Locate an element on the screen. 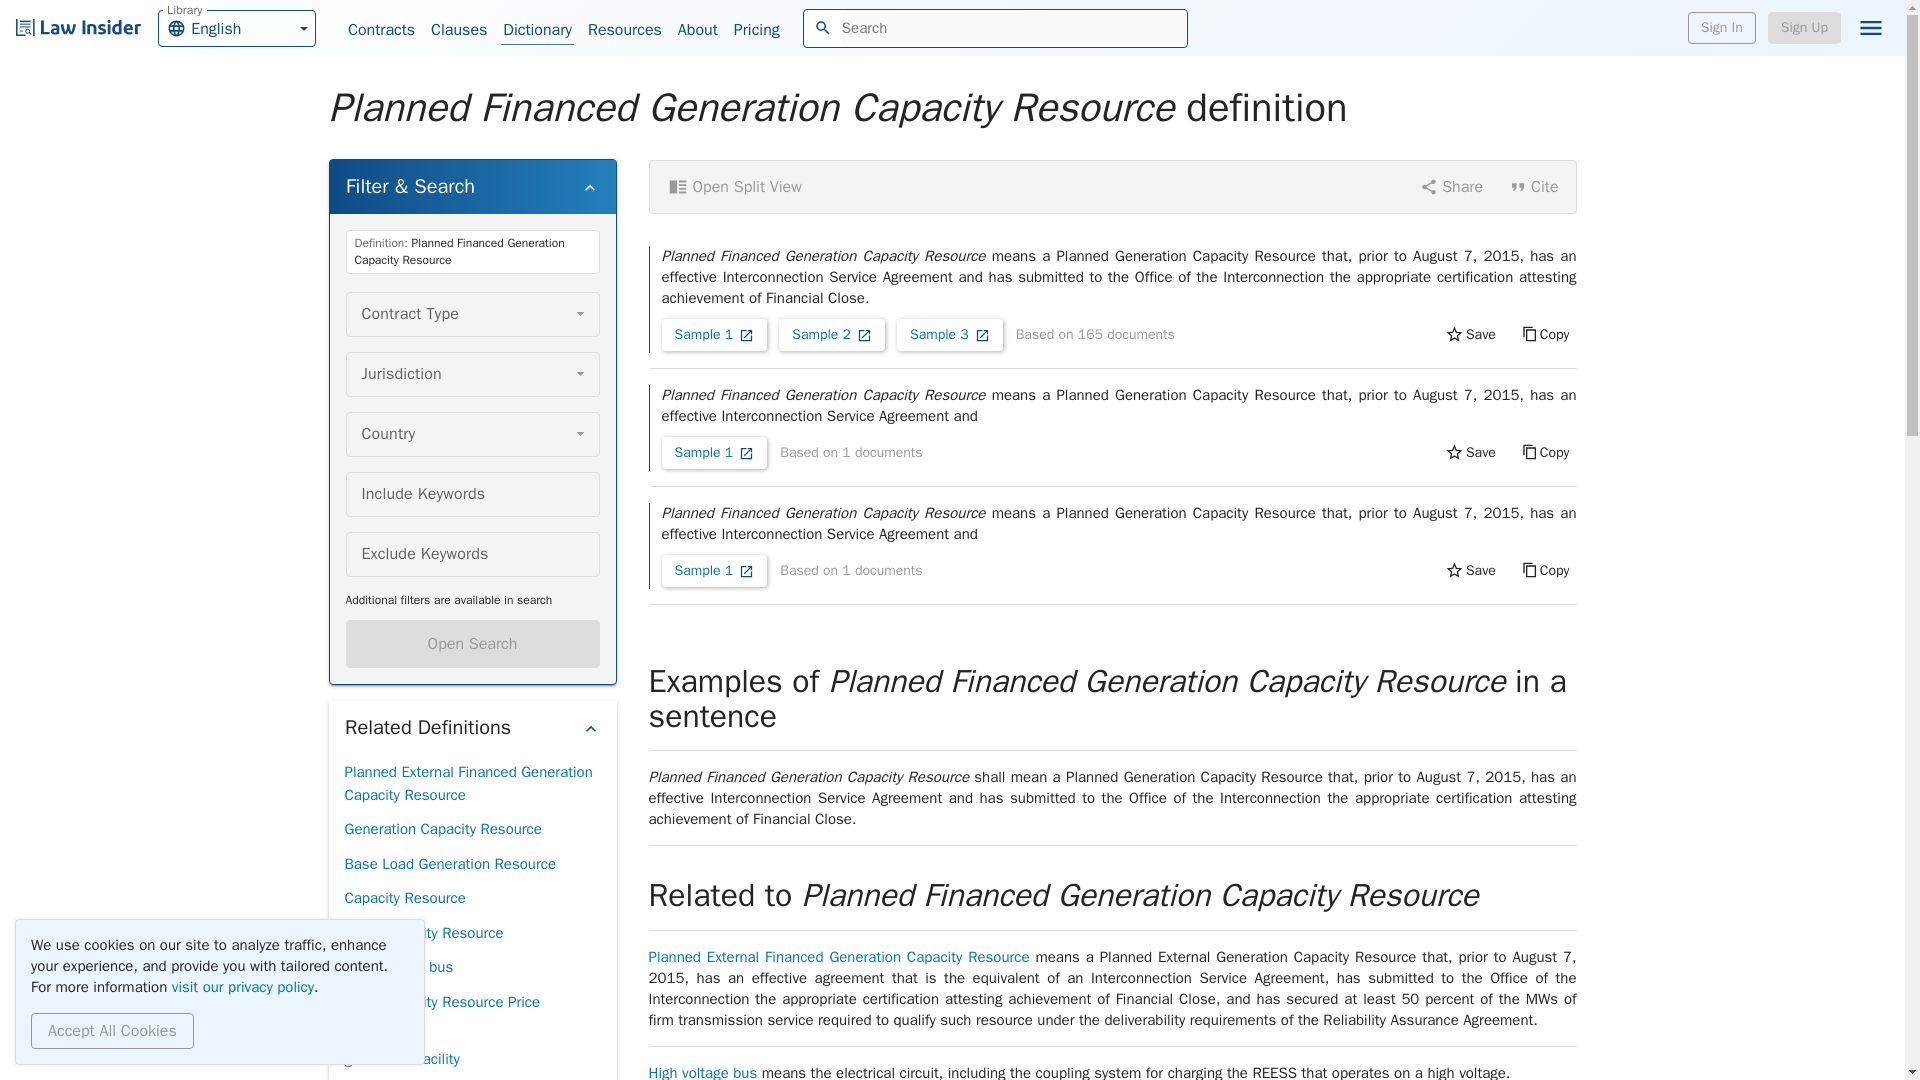 The width and height of the screenshot is (1920, 1080). Generation Capacity Resource is located at coordinates (442, 829).